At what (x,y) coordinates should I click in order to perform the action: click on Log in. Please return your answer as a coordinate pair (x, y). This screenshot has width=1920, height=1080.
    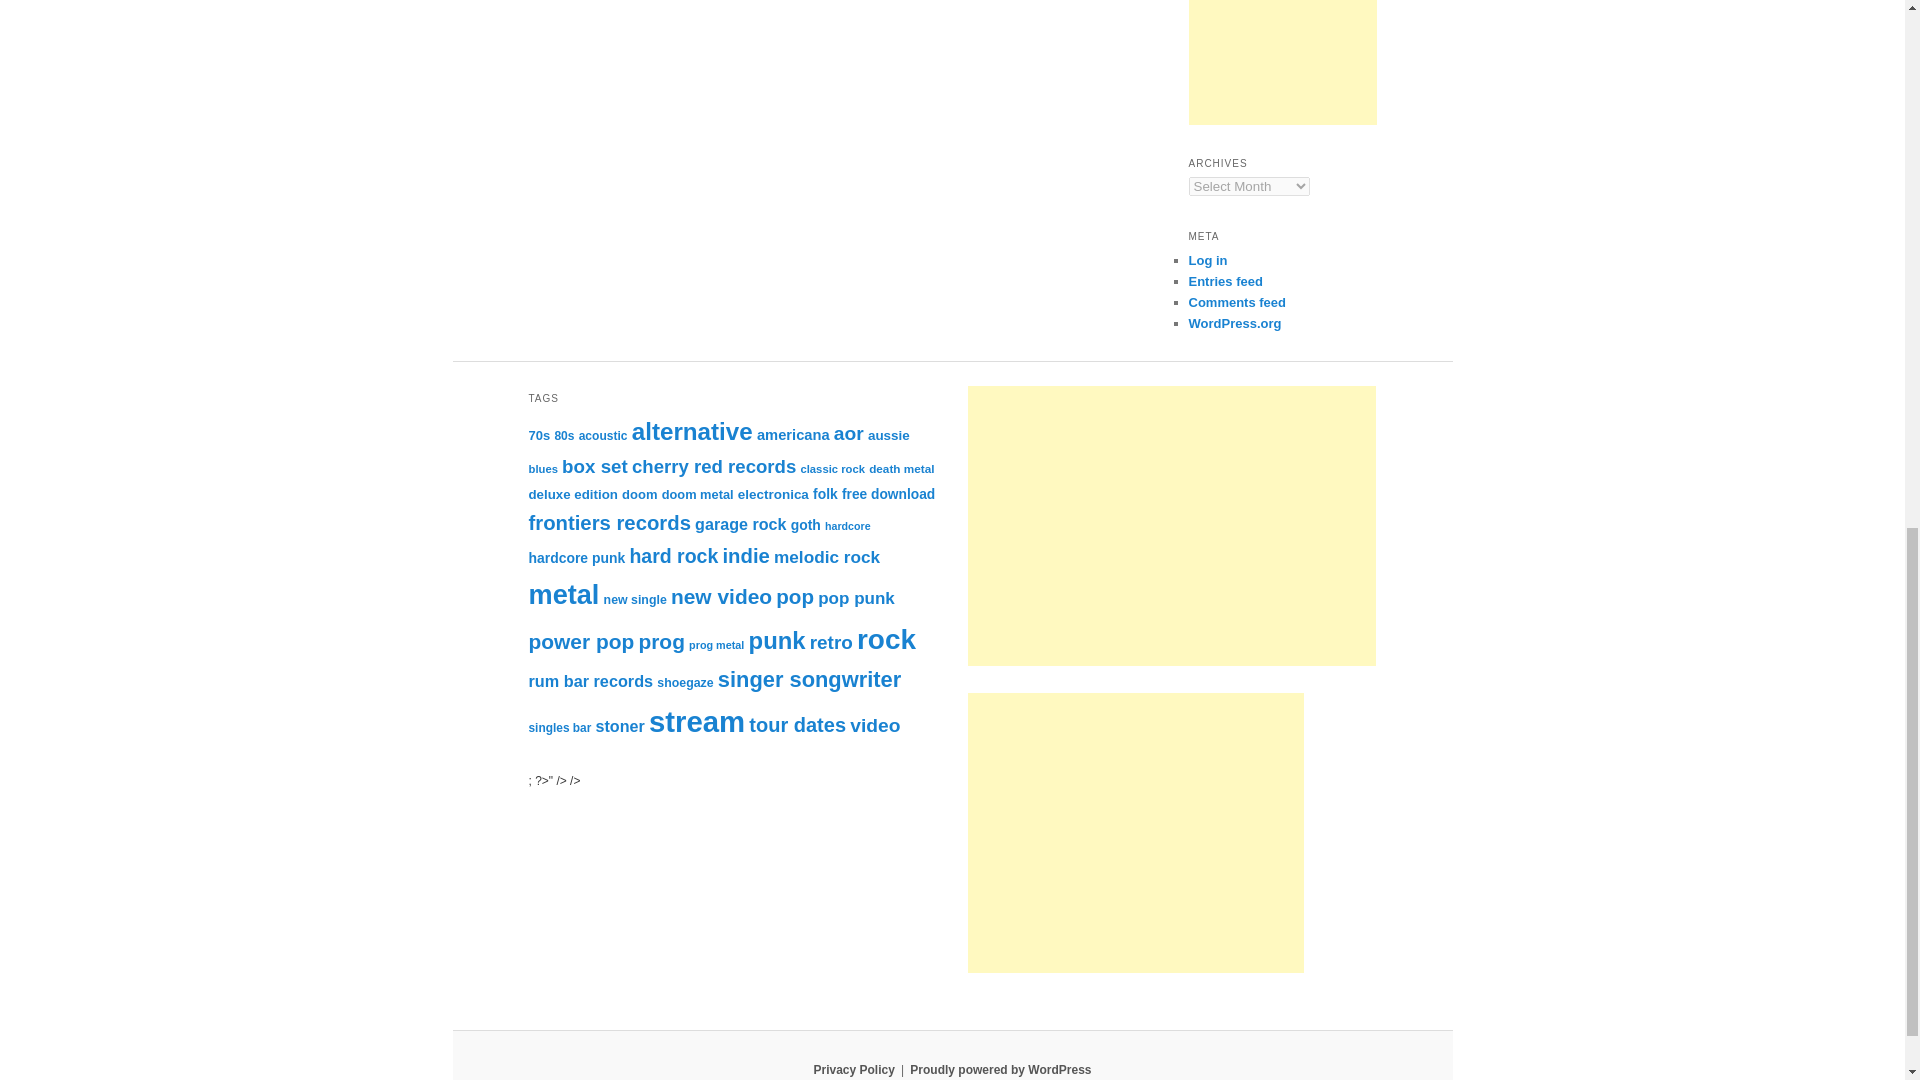
    Looking at the image, I should click on (1207, 260).